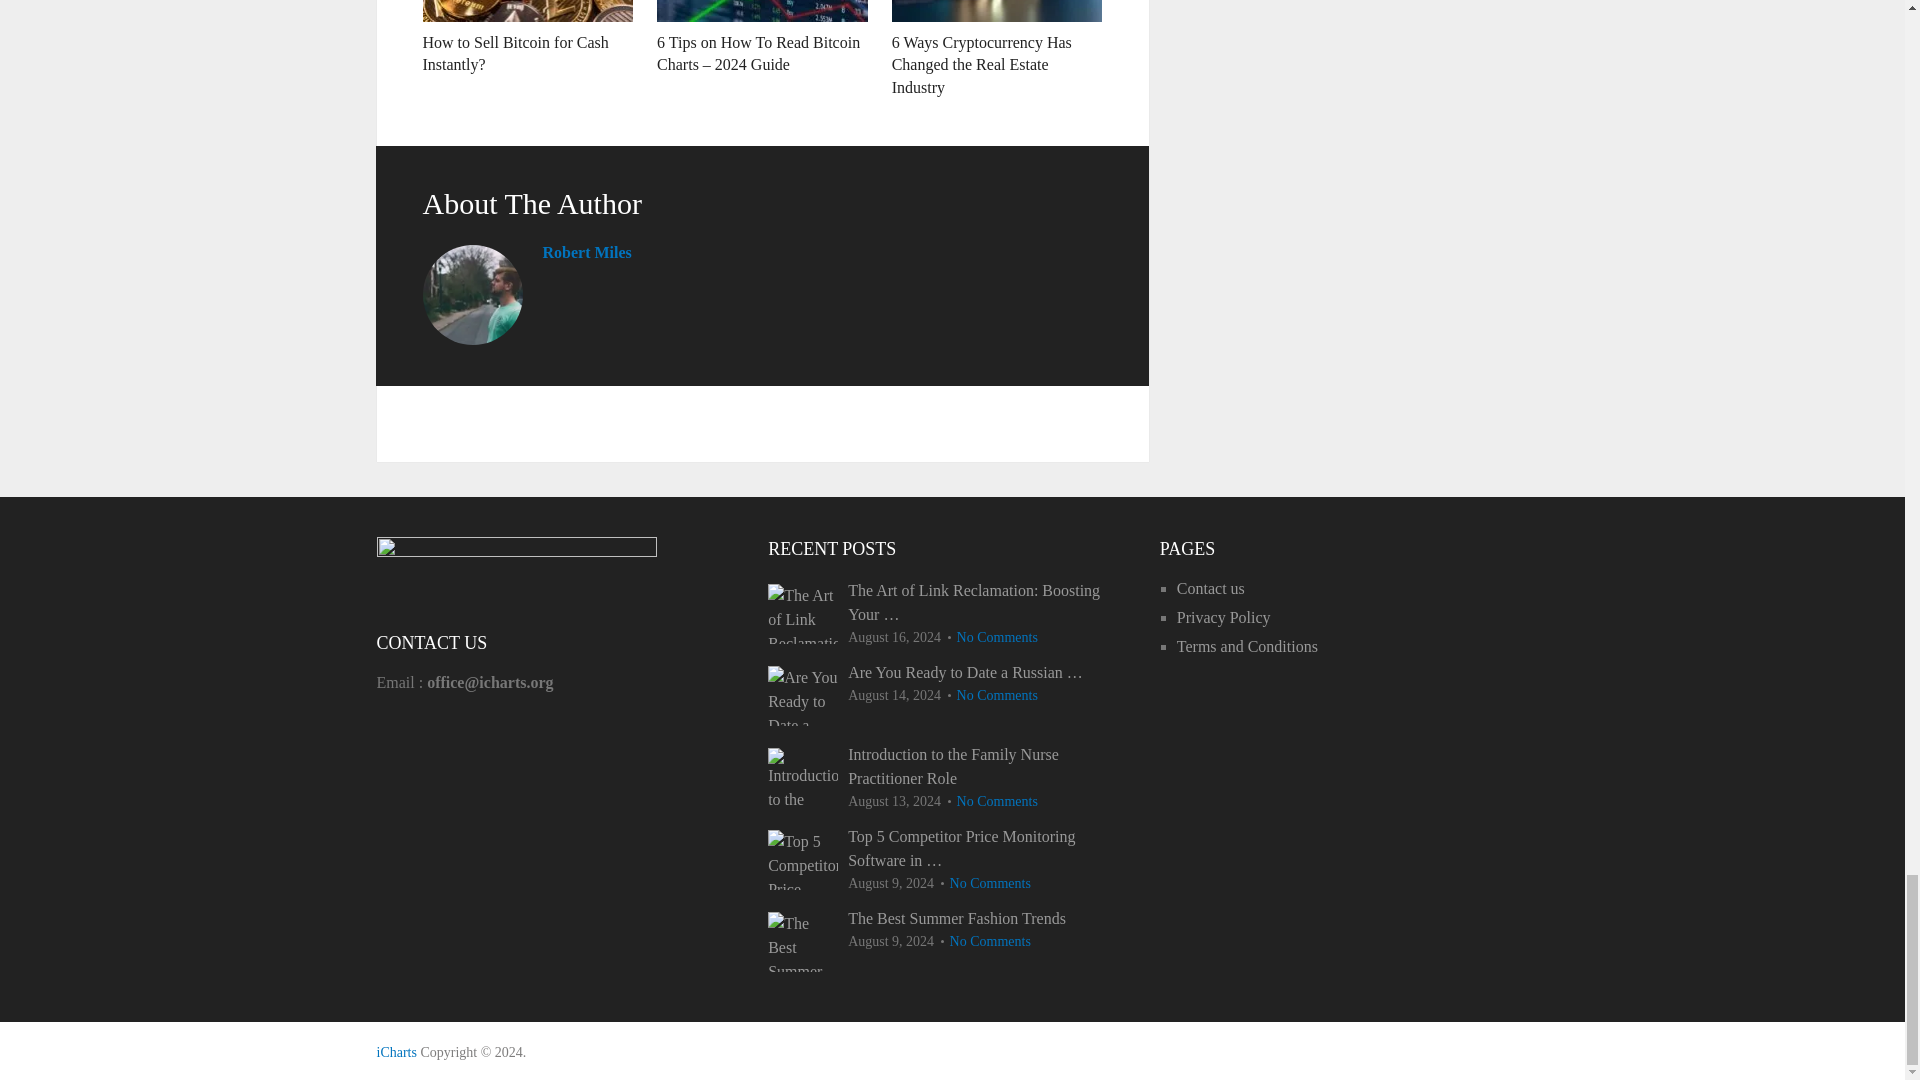 The width and height of the screenshot is (1920, 1080). I want to click on How to Sell Bitcoin for Cash Instantly?, so click(515, 53).